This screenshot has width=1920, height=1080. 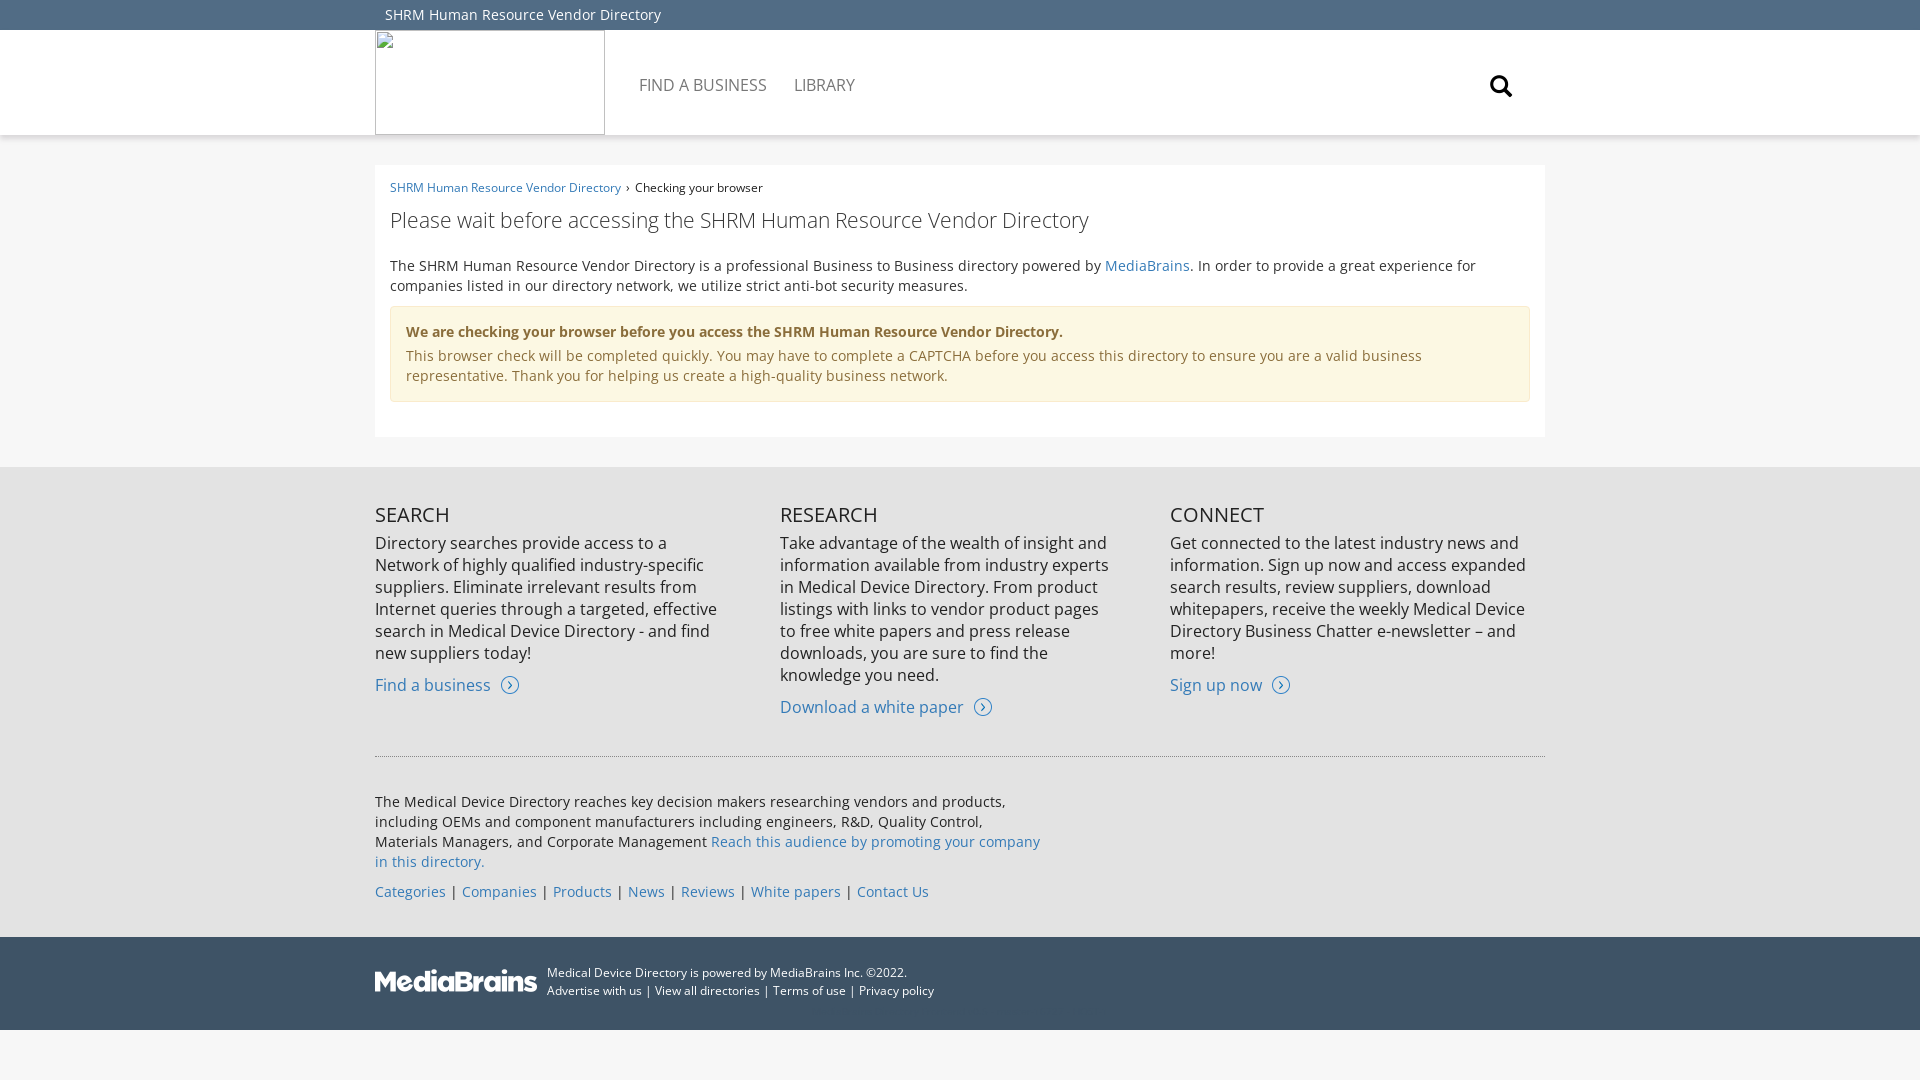 I want to click on White papers, so click(x=795, y=891).